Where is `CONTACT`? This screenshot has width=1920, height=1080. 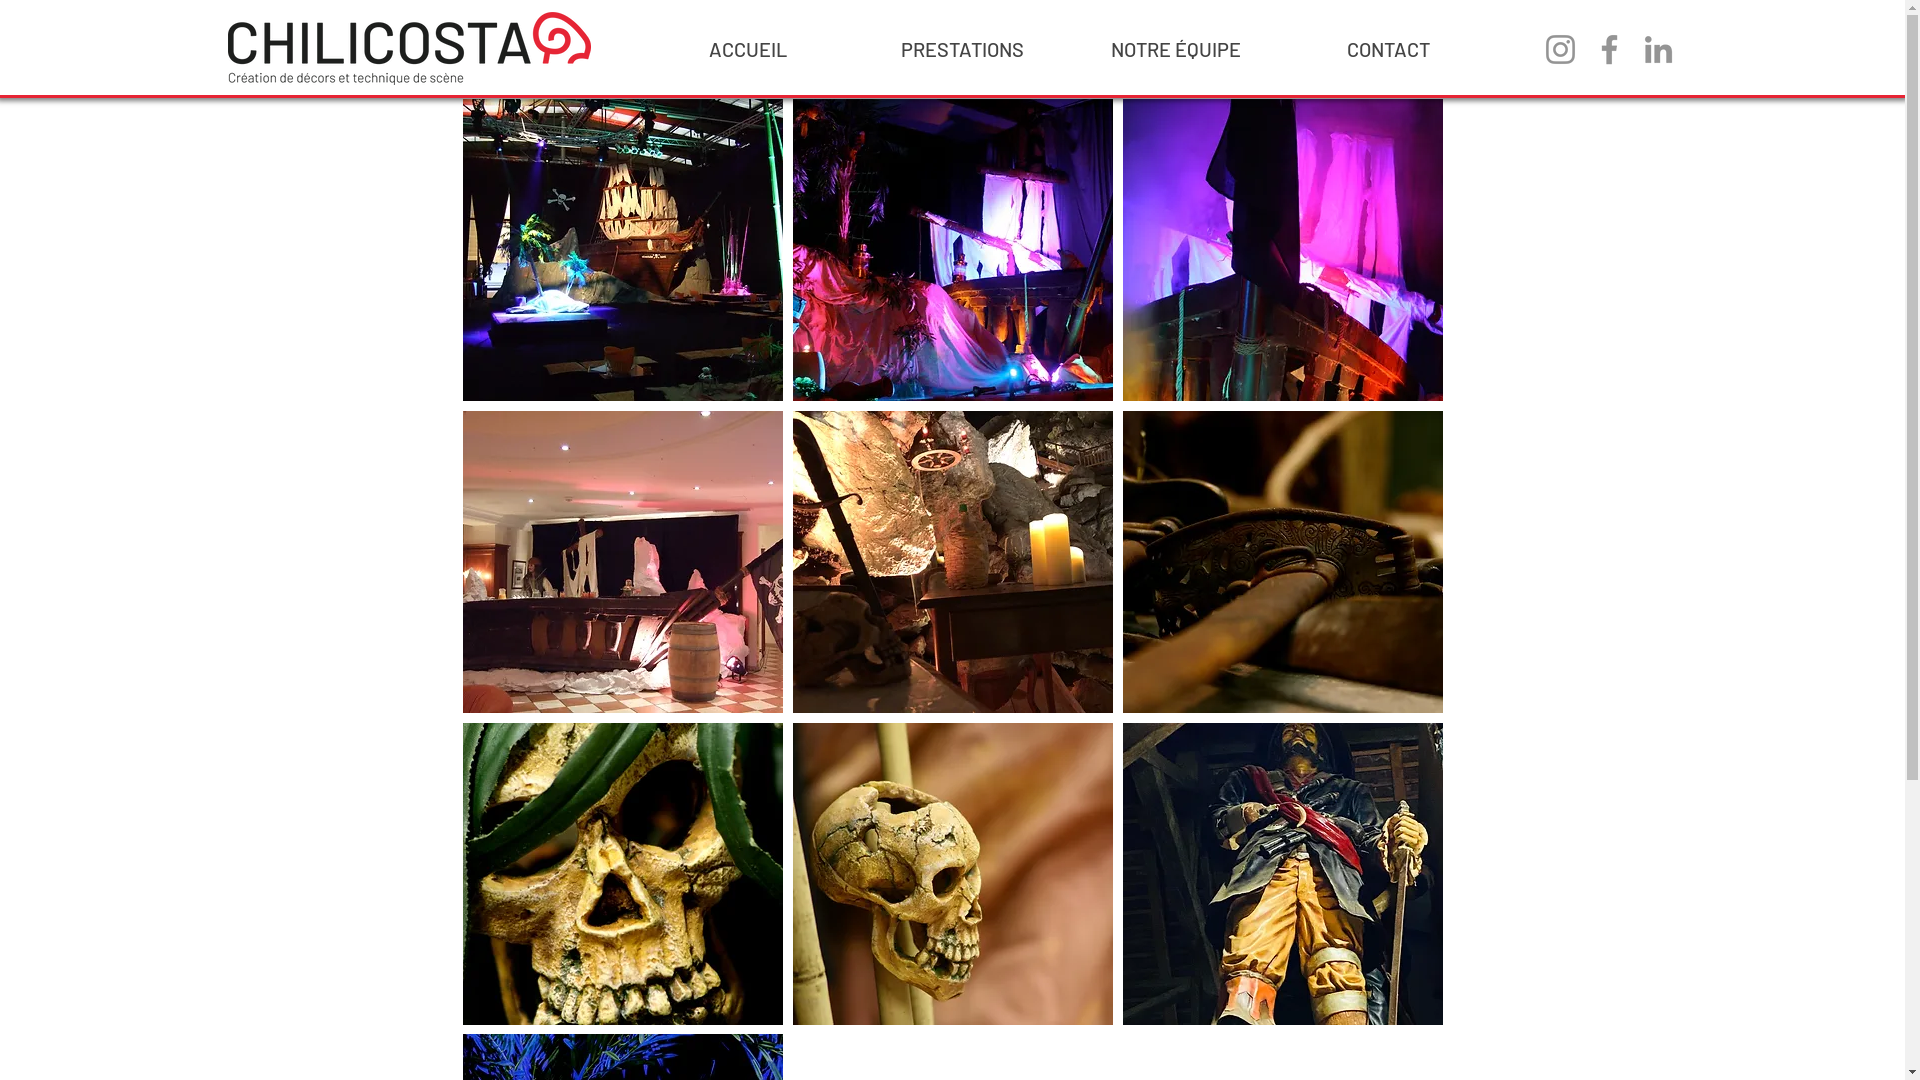
CONTACT is located at coordinates (1388, 49).